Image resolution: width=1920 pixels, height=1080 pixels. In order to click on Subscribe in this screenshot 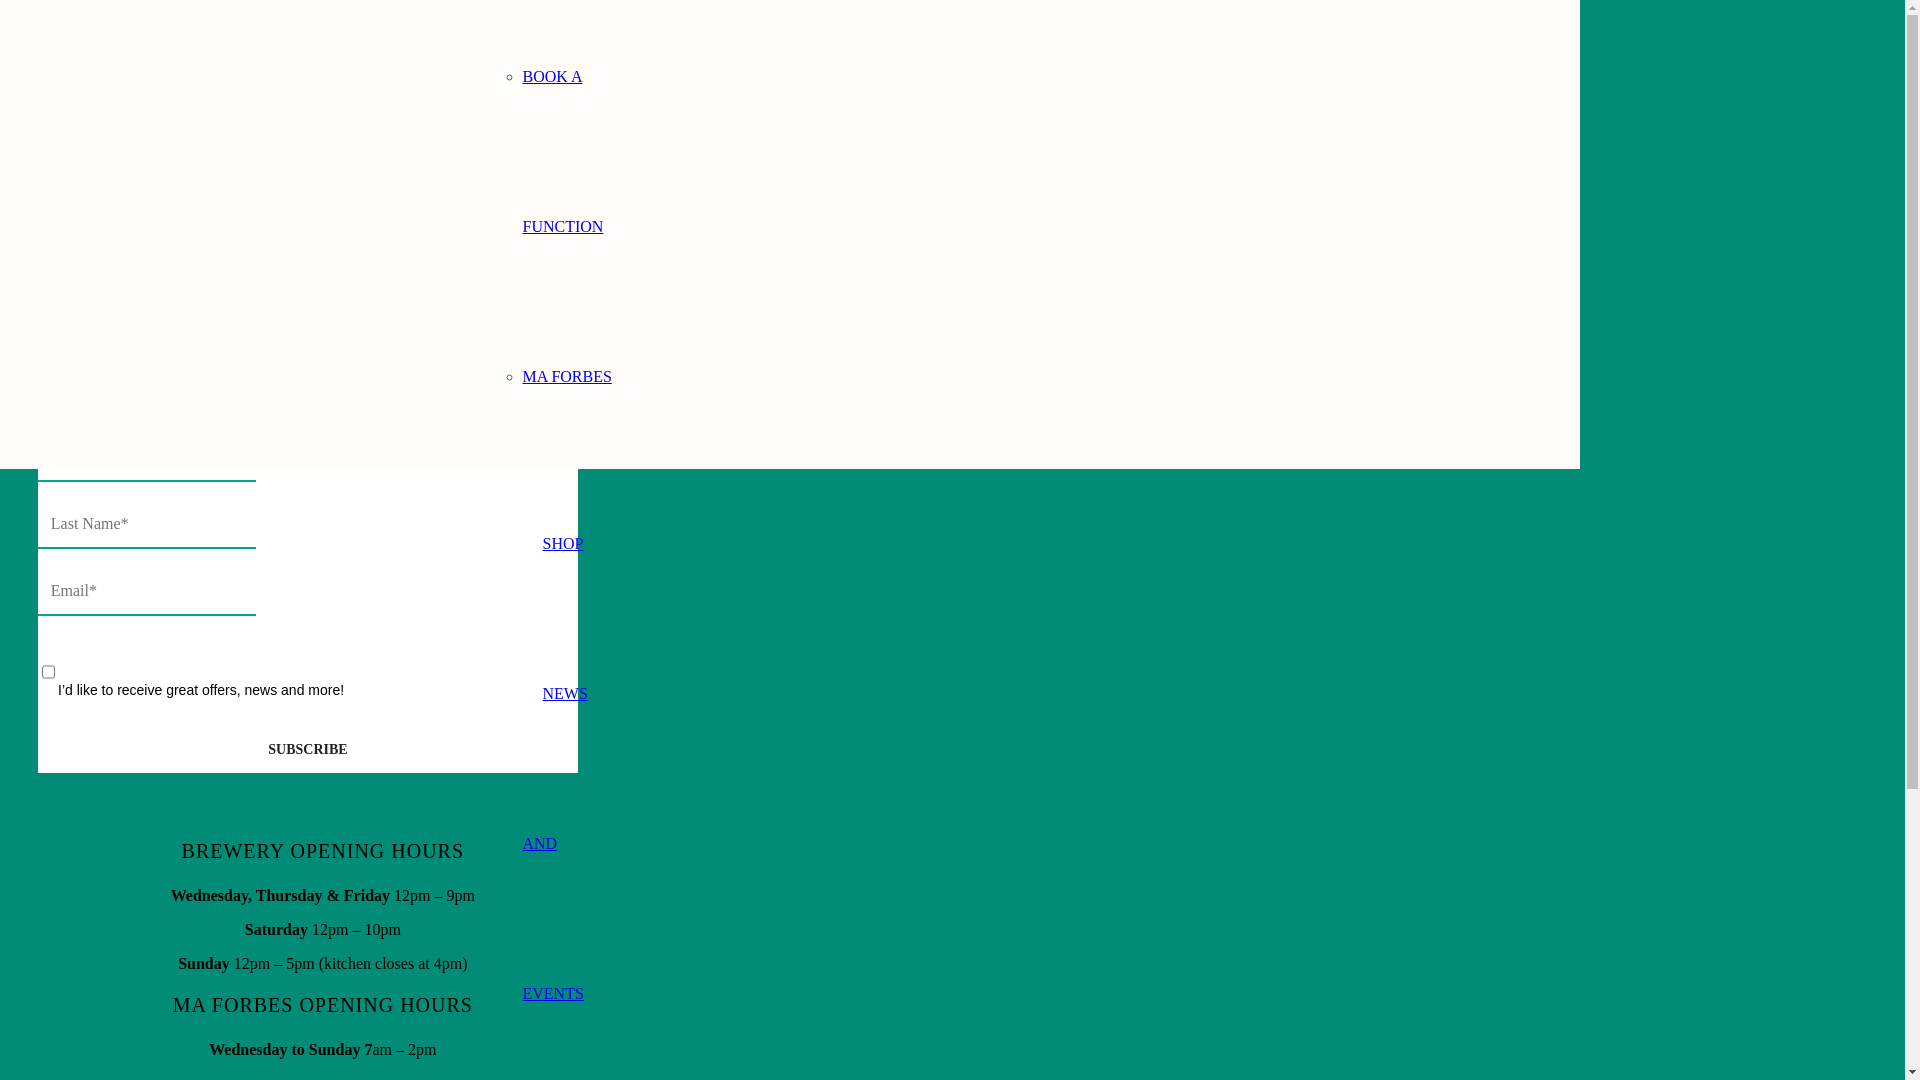, I will do `click(308, 750)`.